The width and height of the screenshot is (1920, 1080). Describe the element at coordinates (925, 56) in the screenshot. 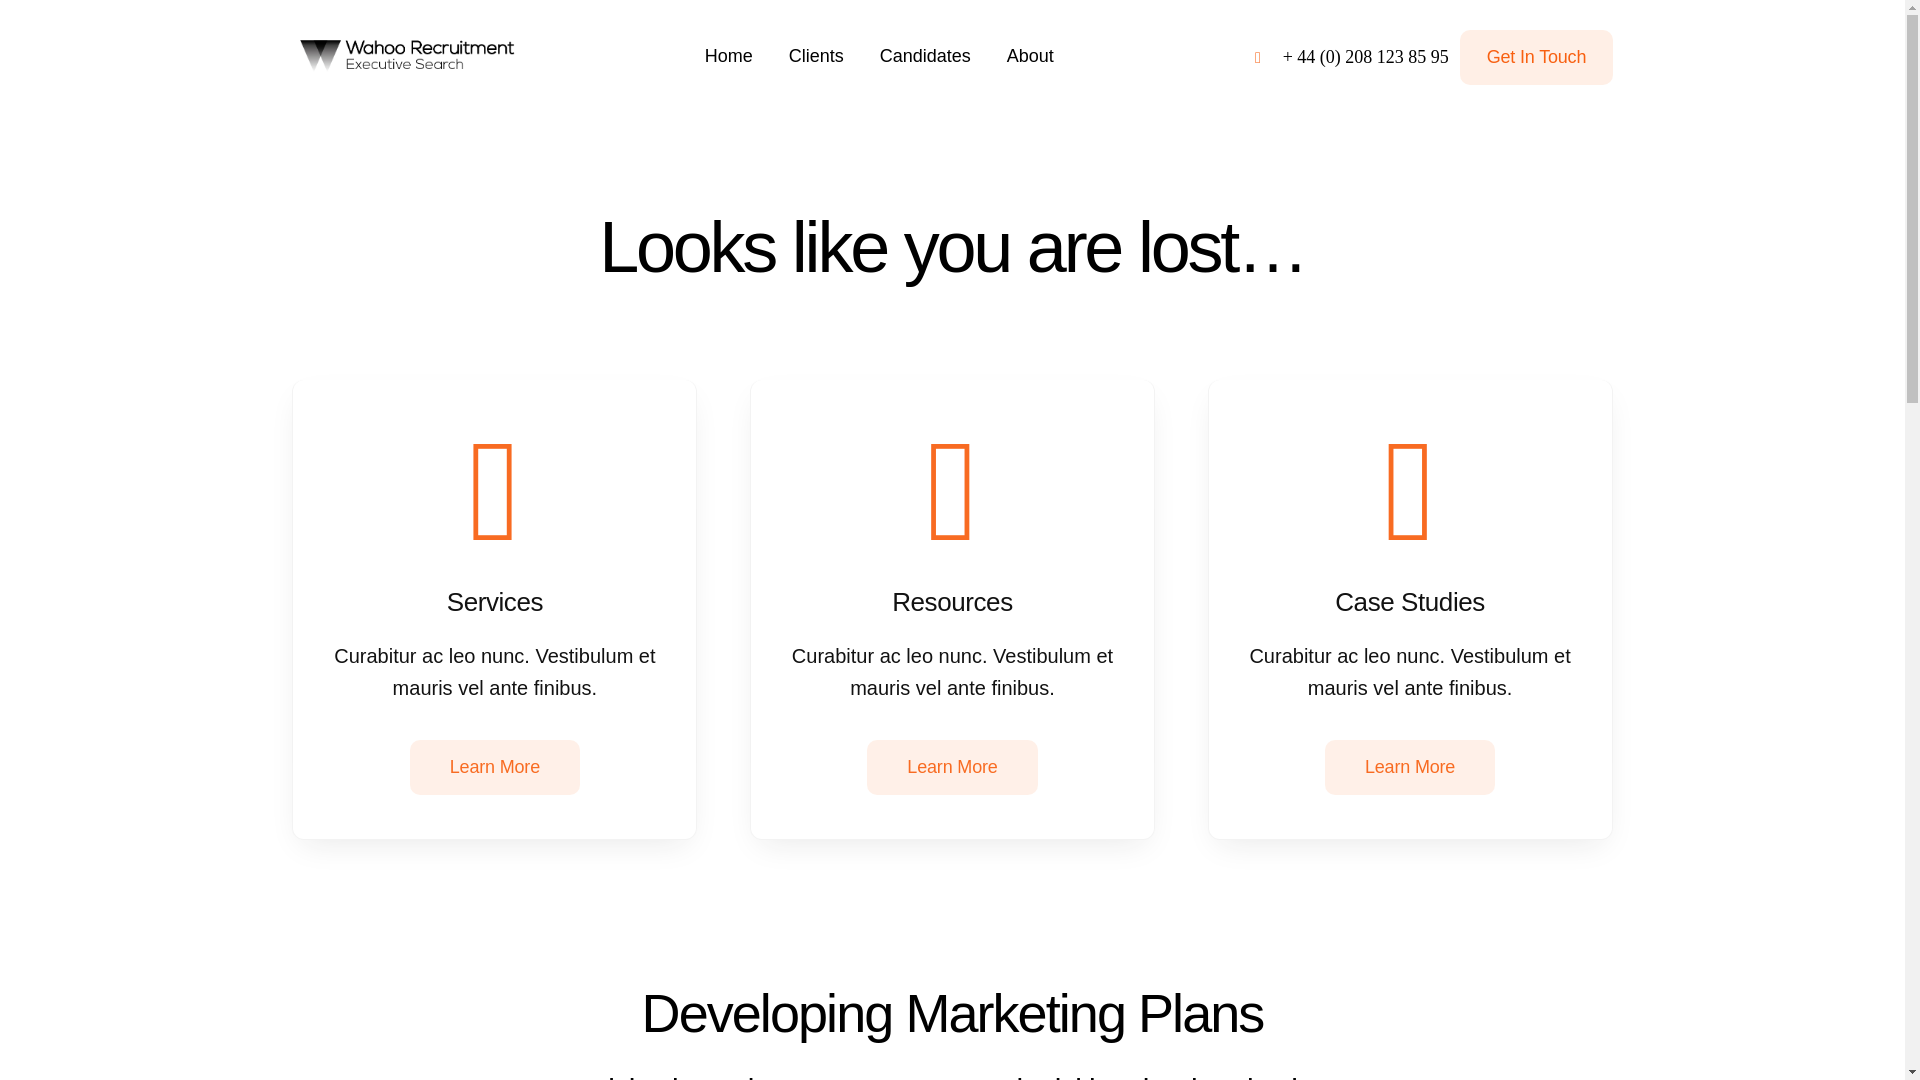

I see `Candidates` at that location.